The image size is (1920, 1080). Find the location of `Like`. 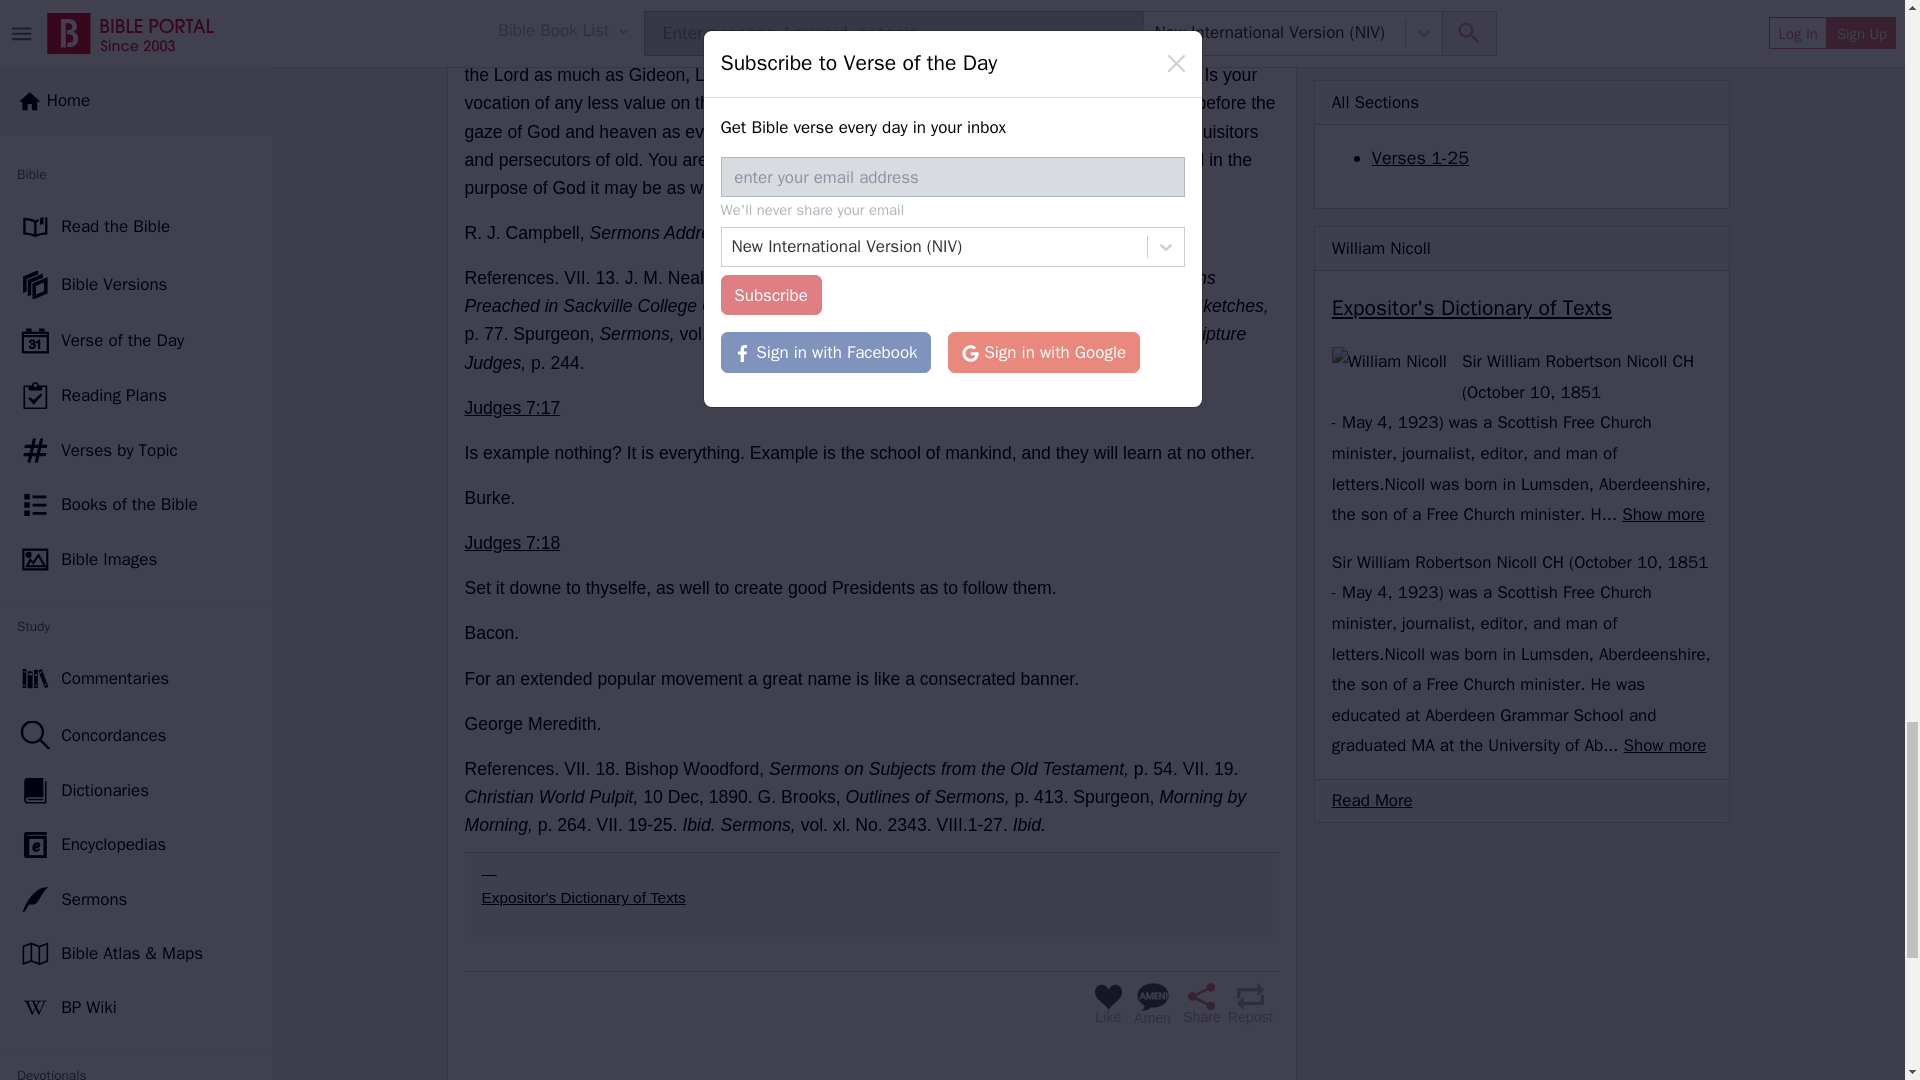

Like is located at coordinates (1108, 1004).